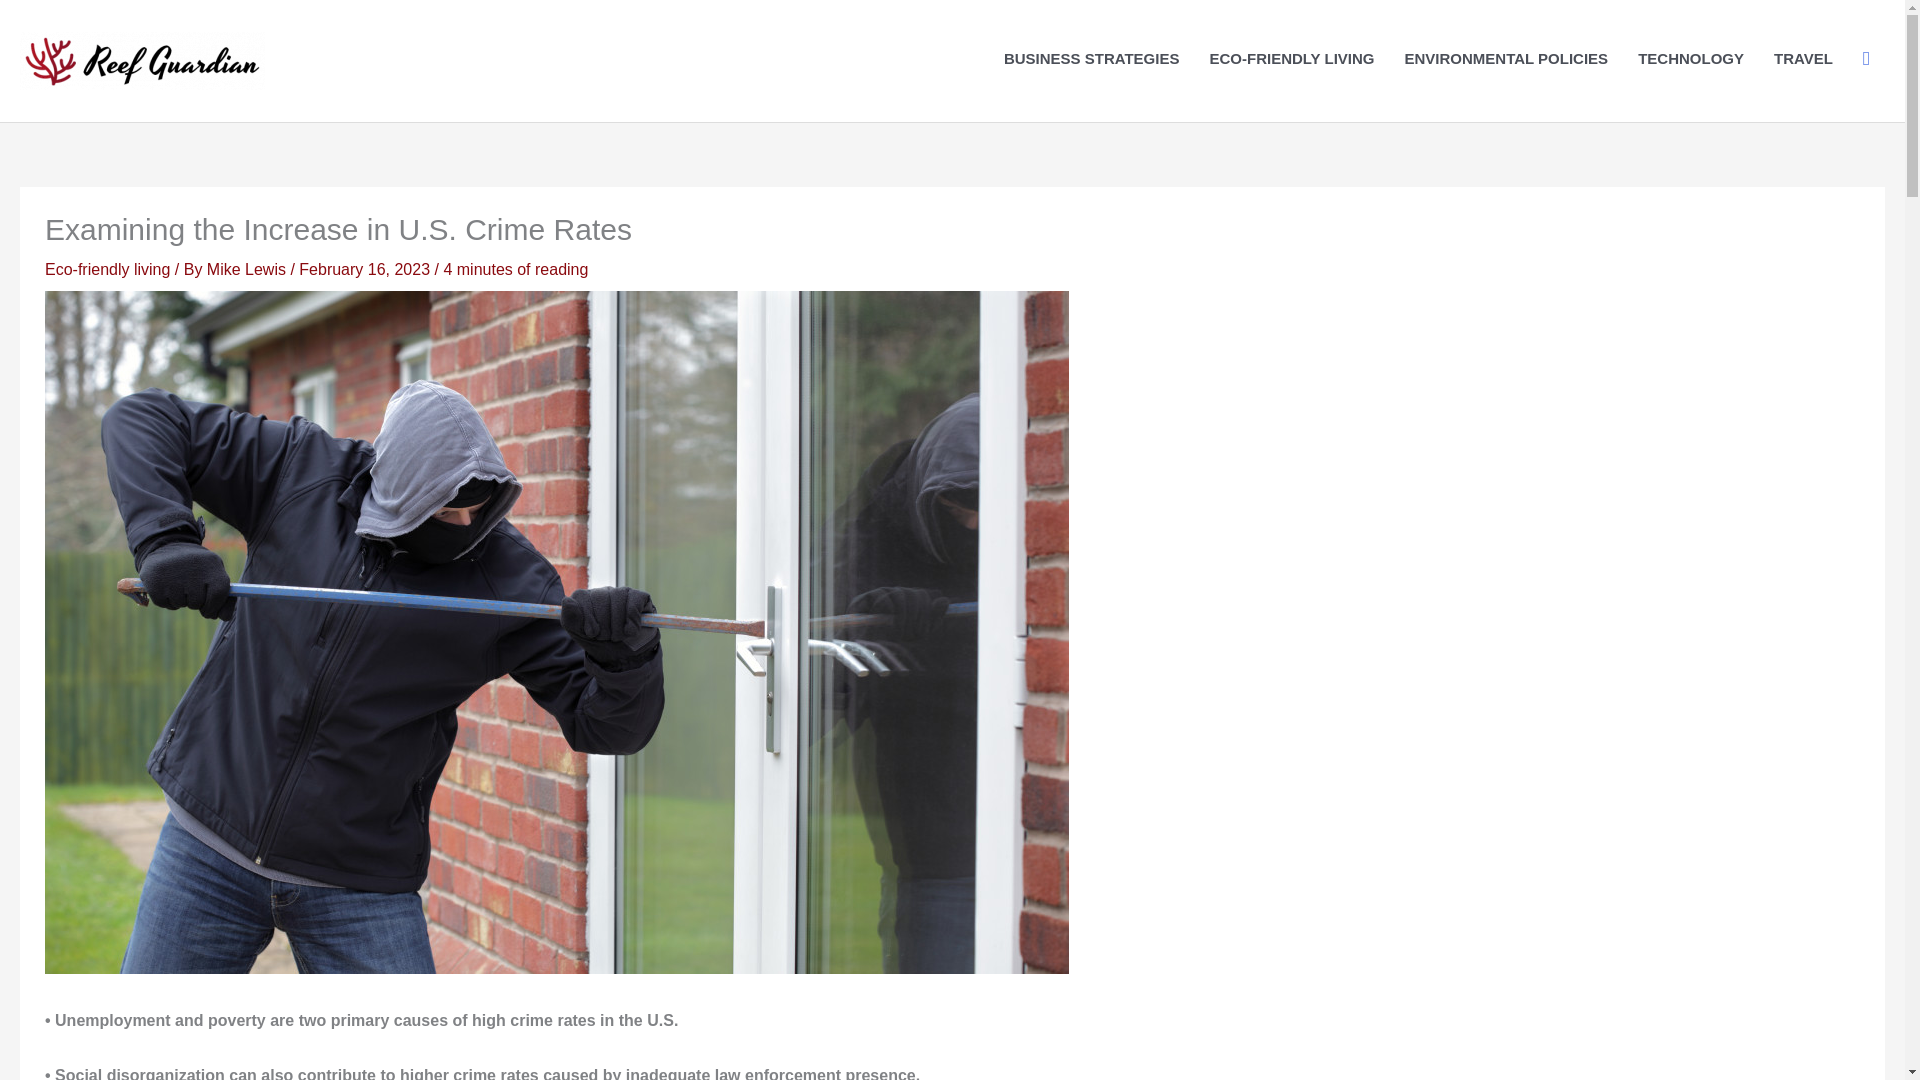 The width and height of the screenshot is (1920, 1080). Describe the element at coordinates (1091, 58) in the screenshot. I see `BUSINESS STRATEGIES` at that location.